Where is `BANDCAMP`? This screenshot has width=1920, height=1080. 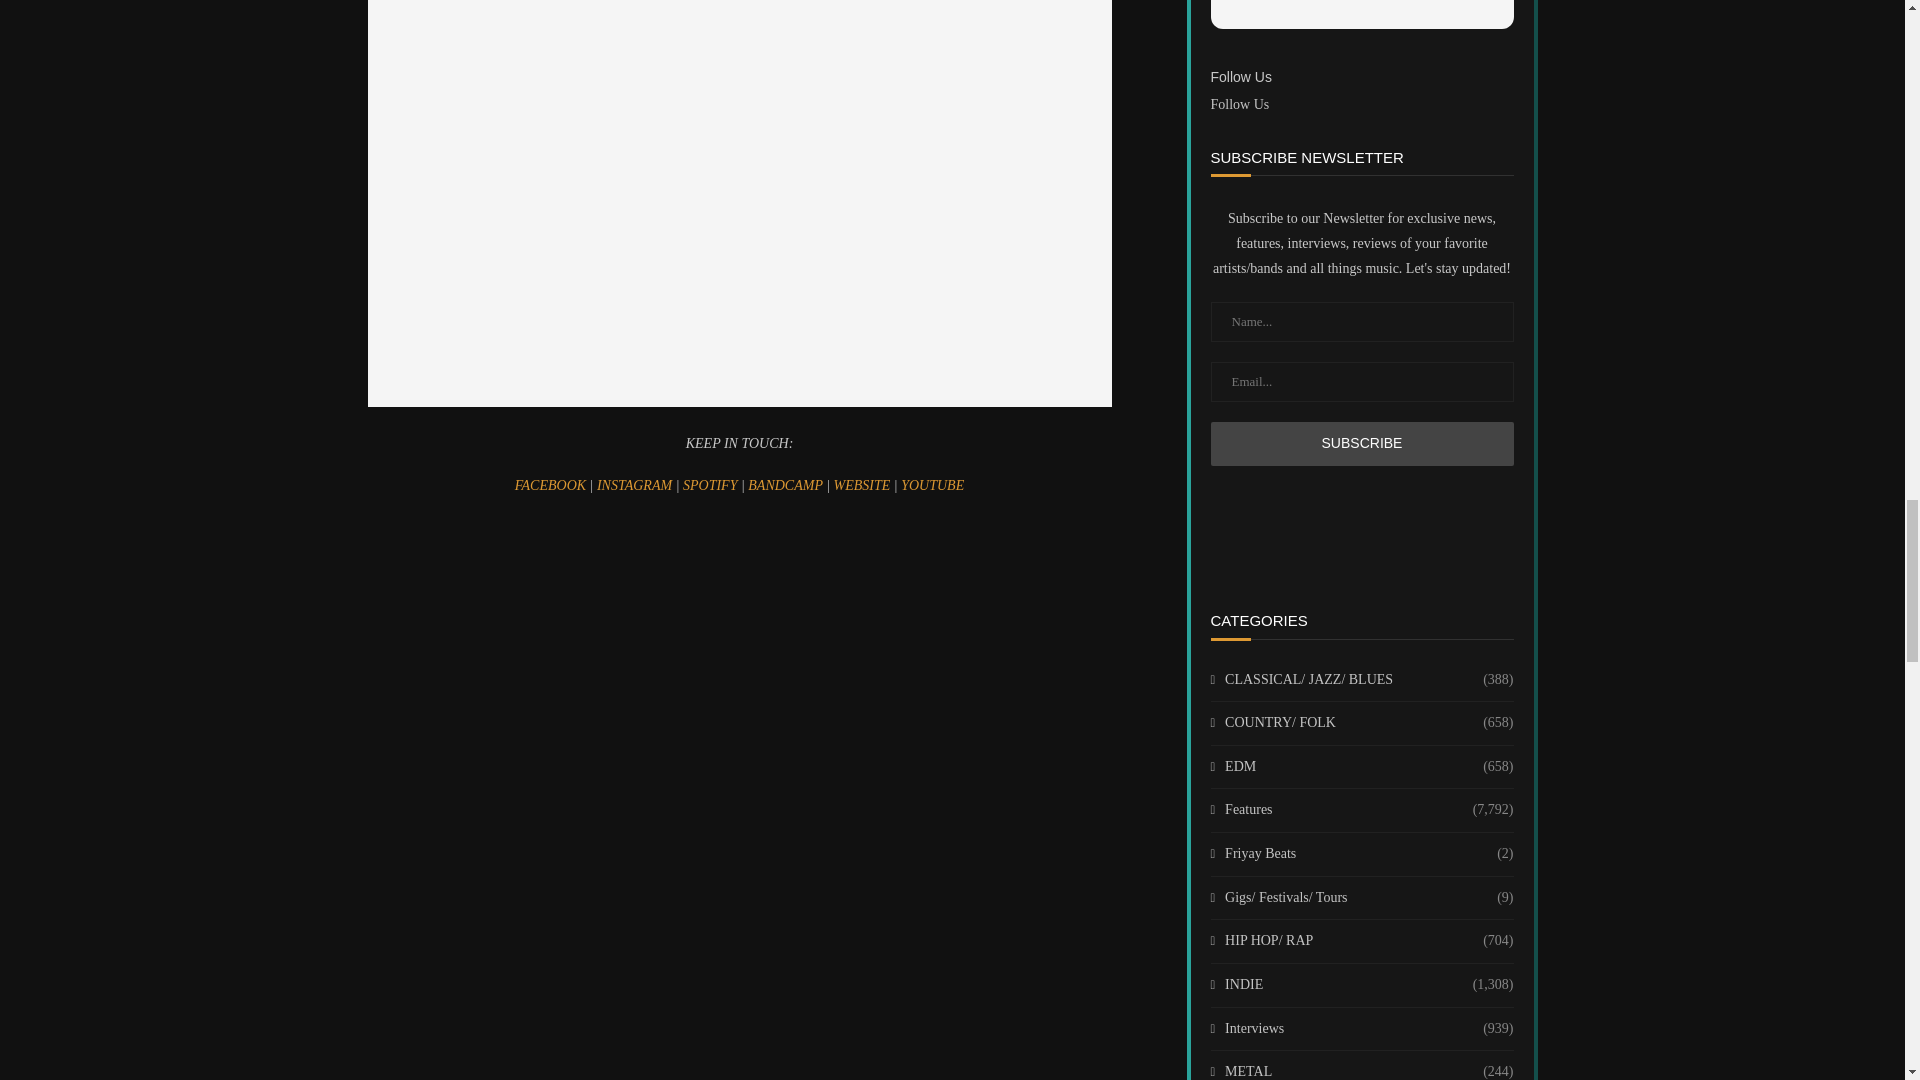 BANDCAMP is located at coordinates (786, 485).